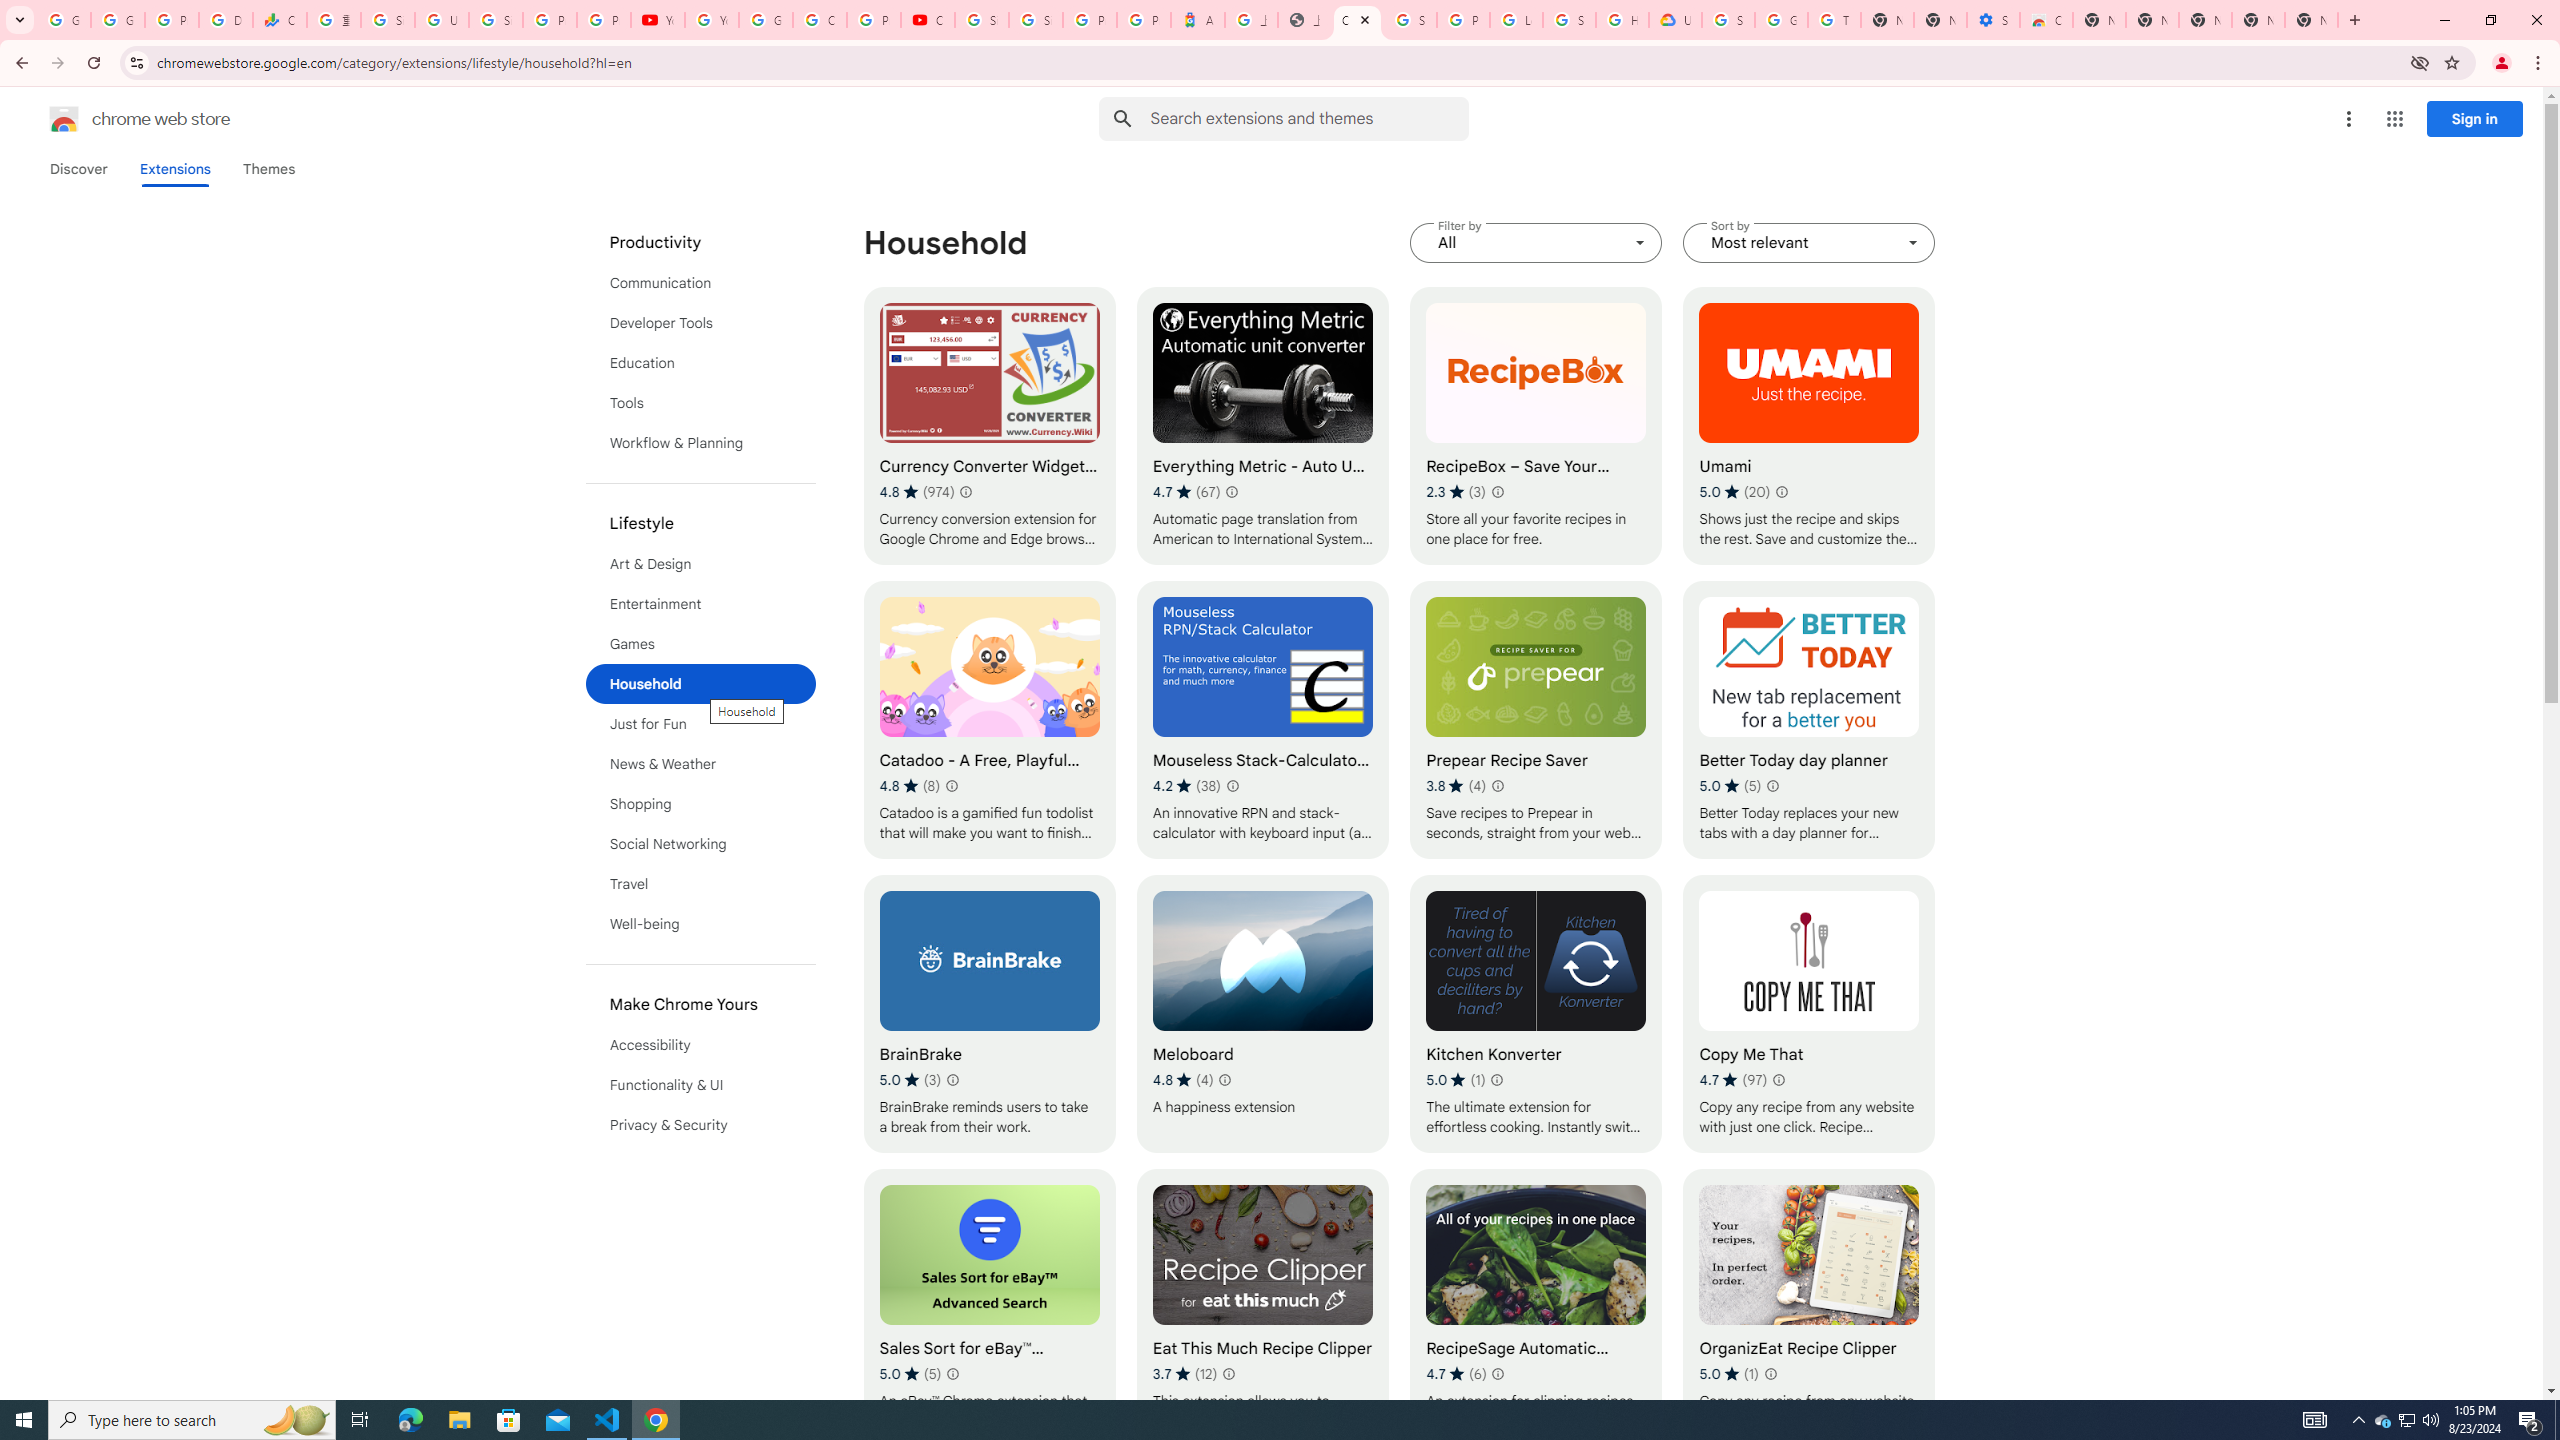 Image resolution: width=2560 pixels, height=1440 pixels. I want to click on Copy Me That, so click(1808, 1014).